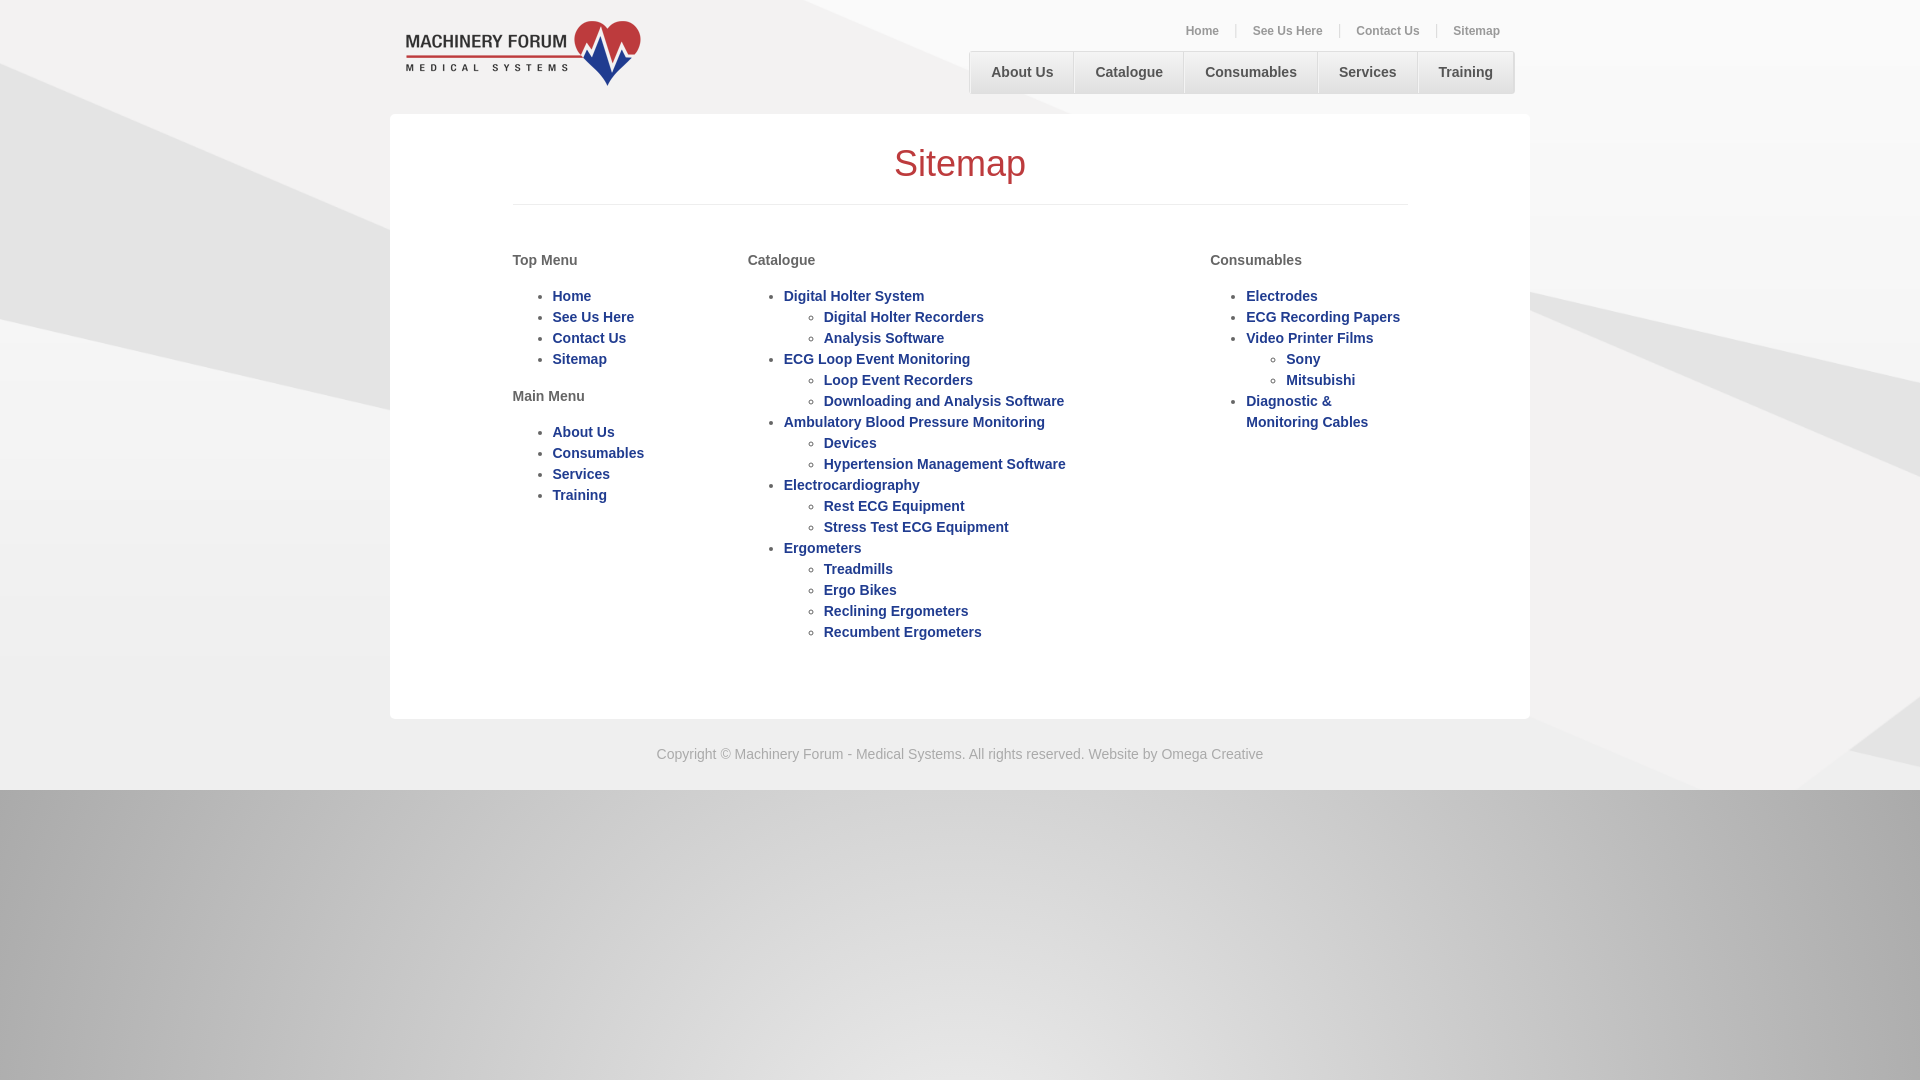 Image resolution: width=1920 pixels, height=1080 pixels. Describe the element at coordinates (850, 443) in the screenshot. I see `Devices` at that location.